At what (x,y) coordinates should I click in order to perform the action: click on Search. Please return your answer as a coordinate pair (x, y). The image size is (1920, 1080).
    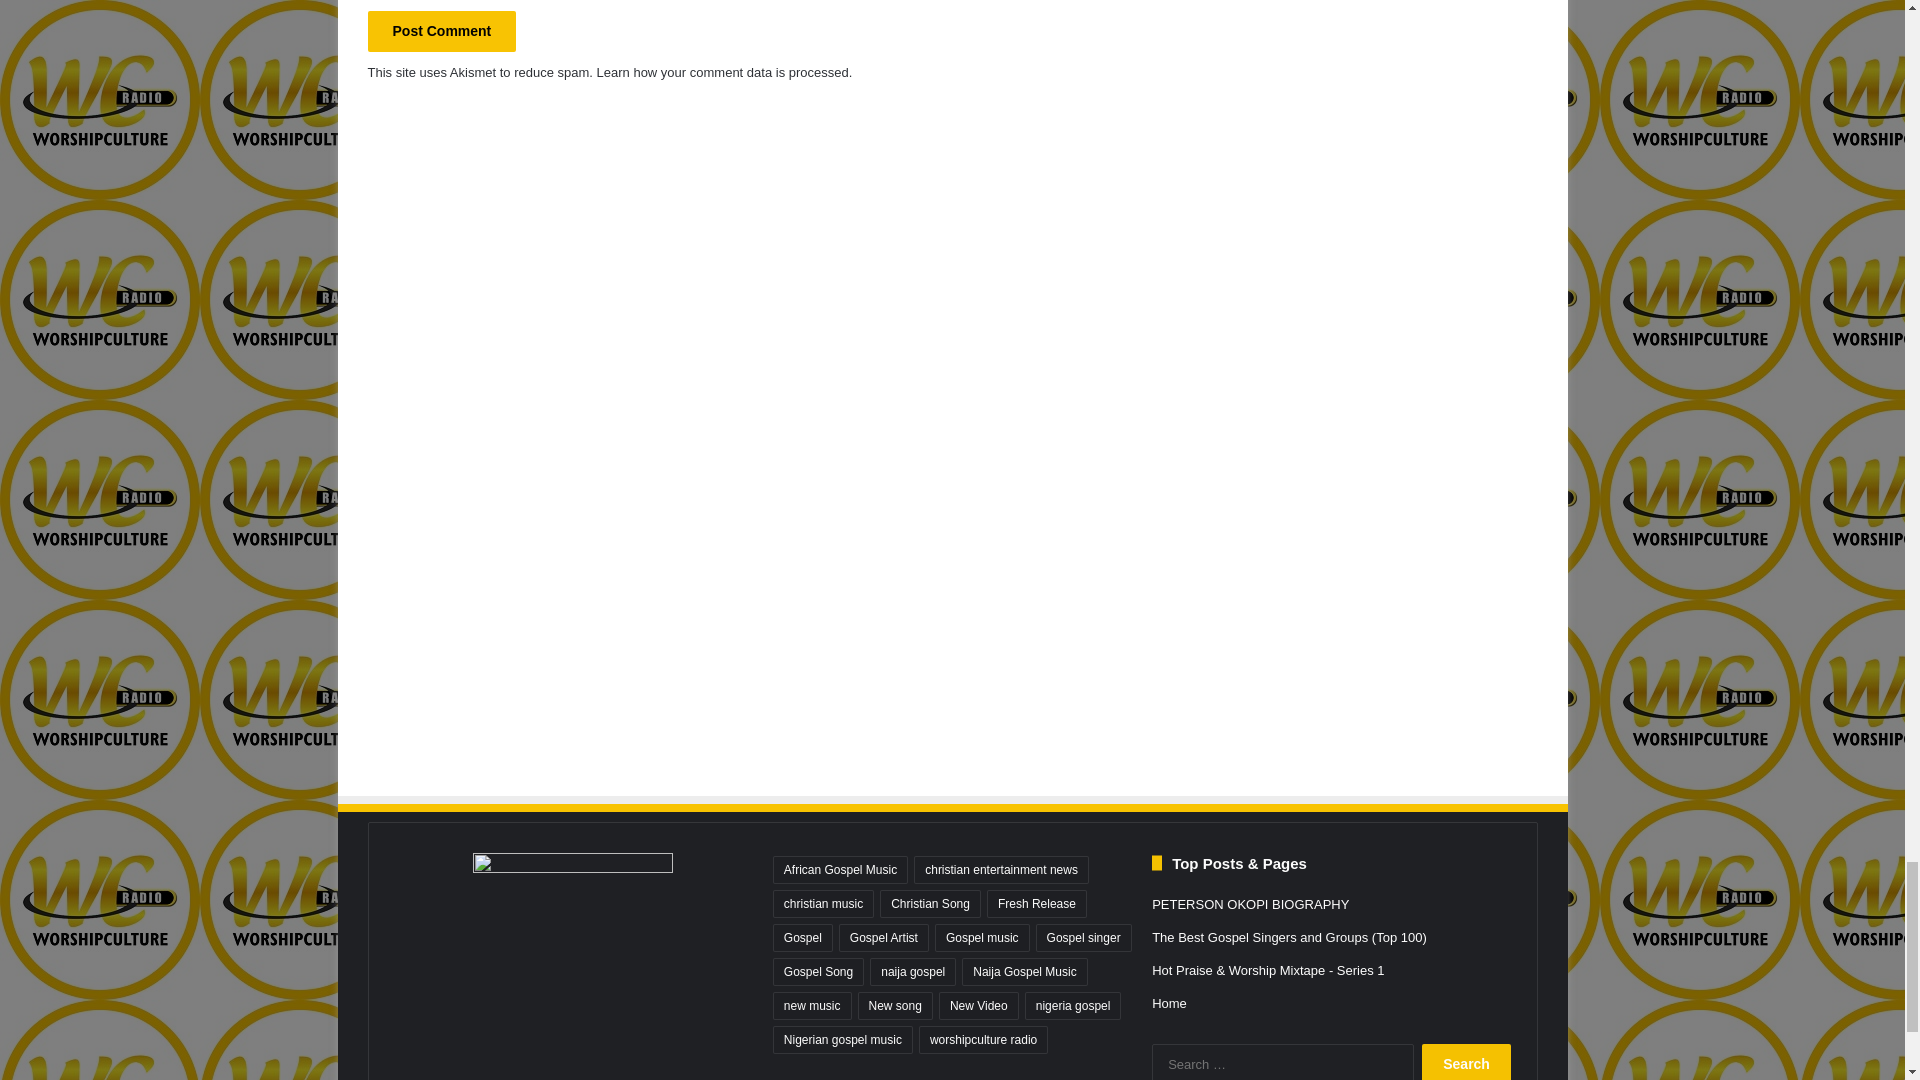
    Looking at the image, I should click on (1467, 1062).